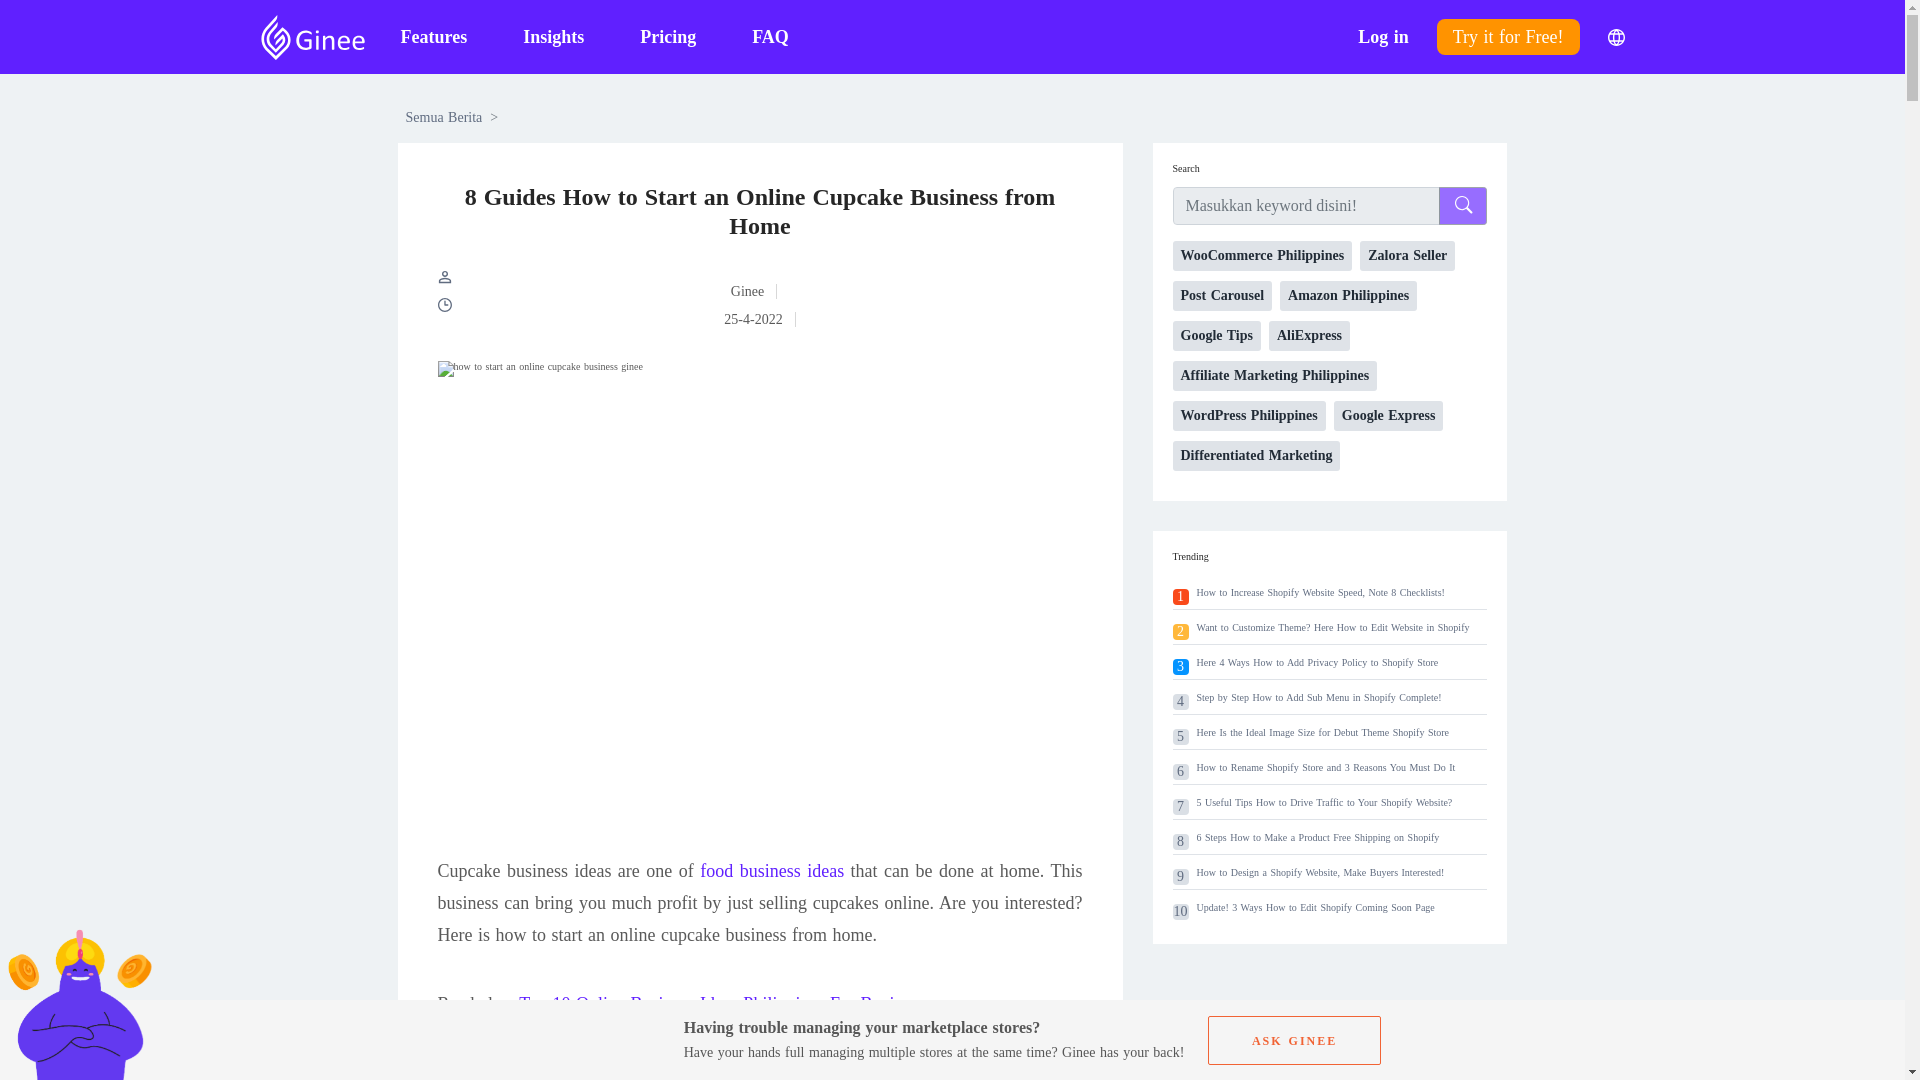  Describe the element at coordinates (1215, 336) in the screenshot. I see `Google Tips` at that location.